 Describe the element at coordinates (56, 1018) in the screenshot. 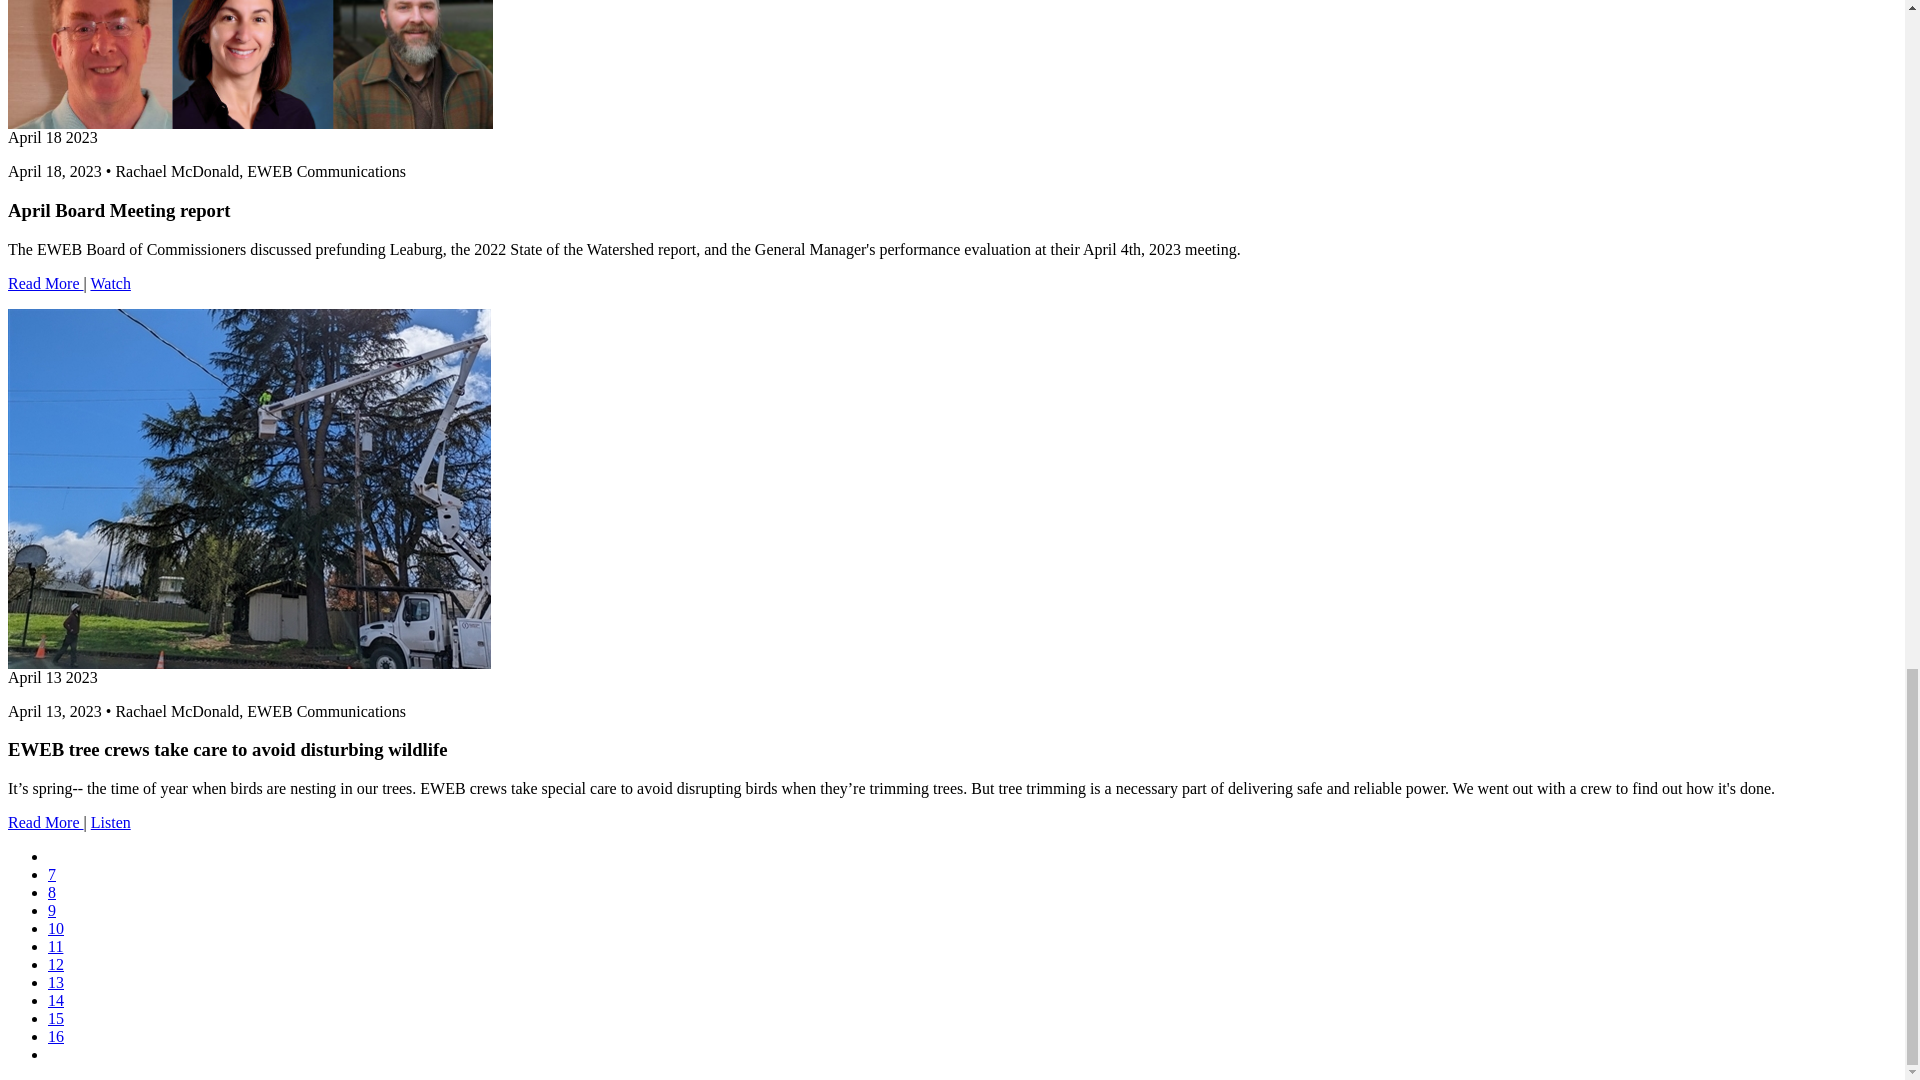

I see `15` at that location.